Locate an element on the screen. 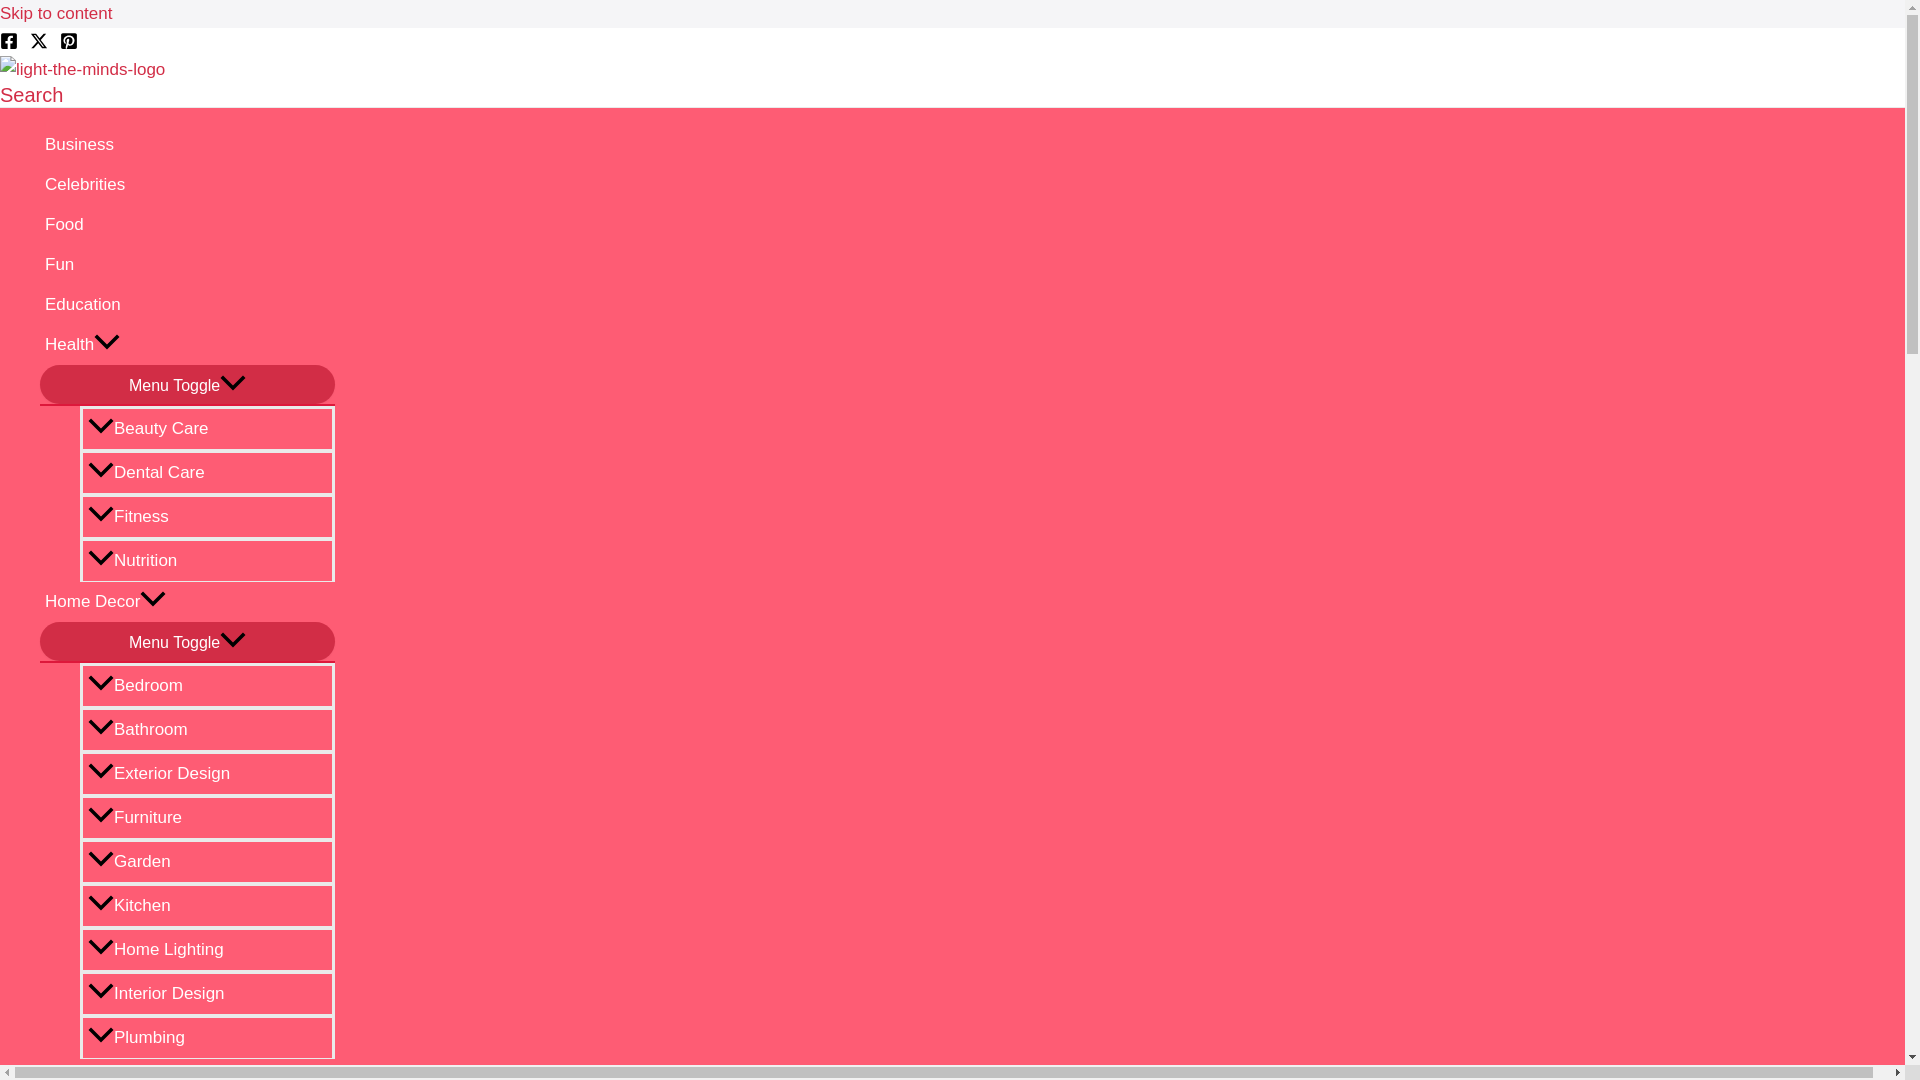 This screenshot has height=1080, width=1920. Fitness is located at coordinates (207, 515).